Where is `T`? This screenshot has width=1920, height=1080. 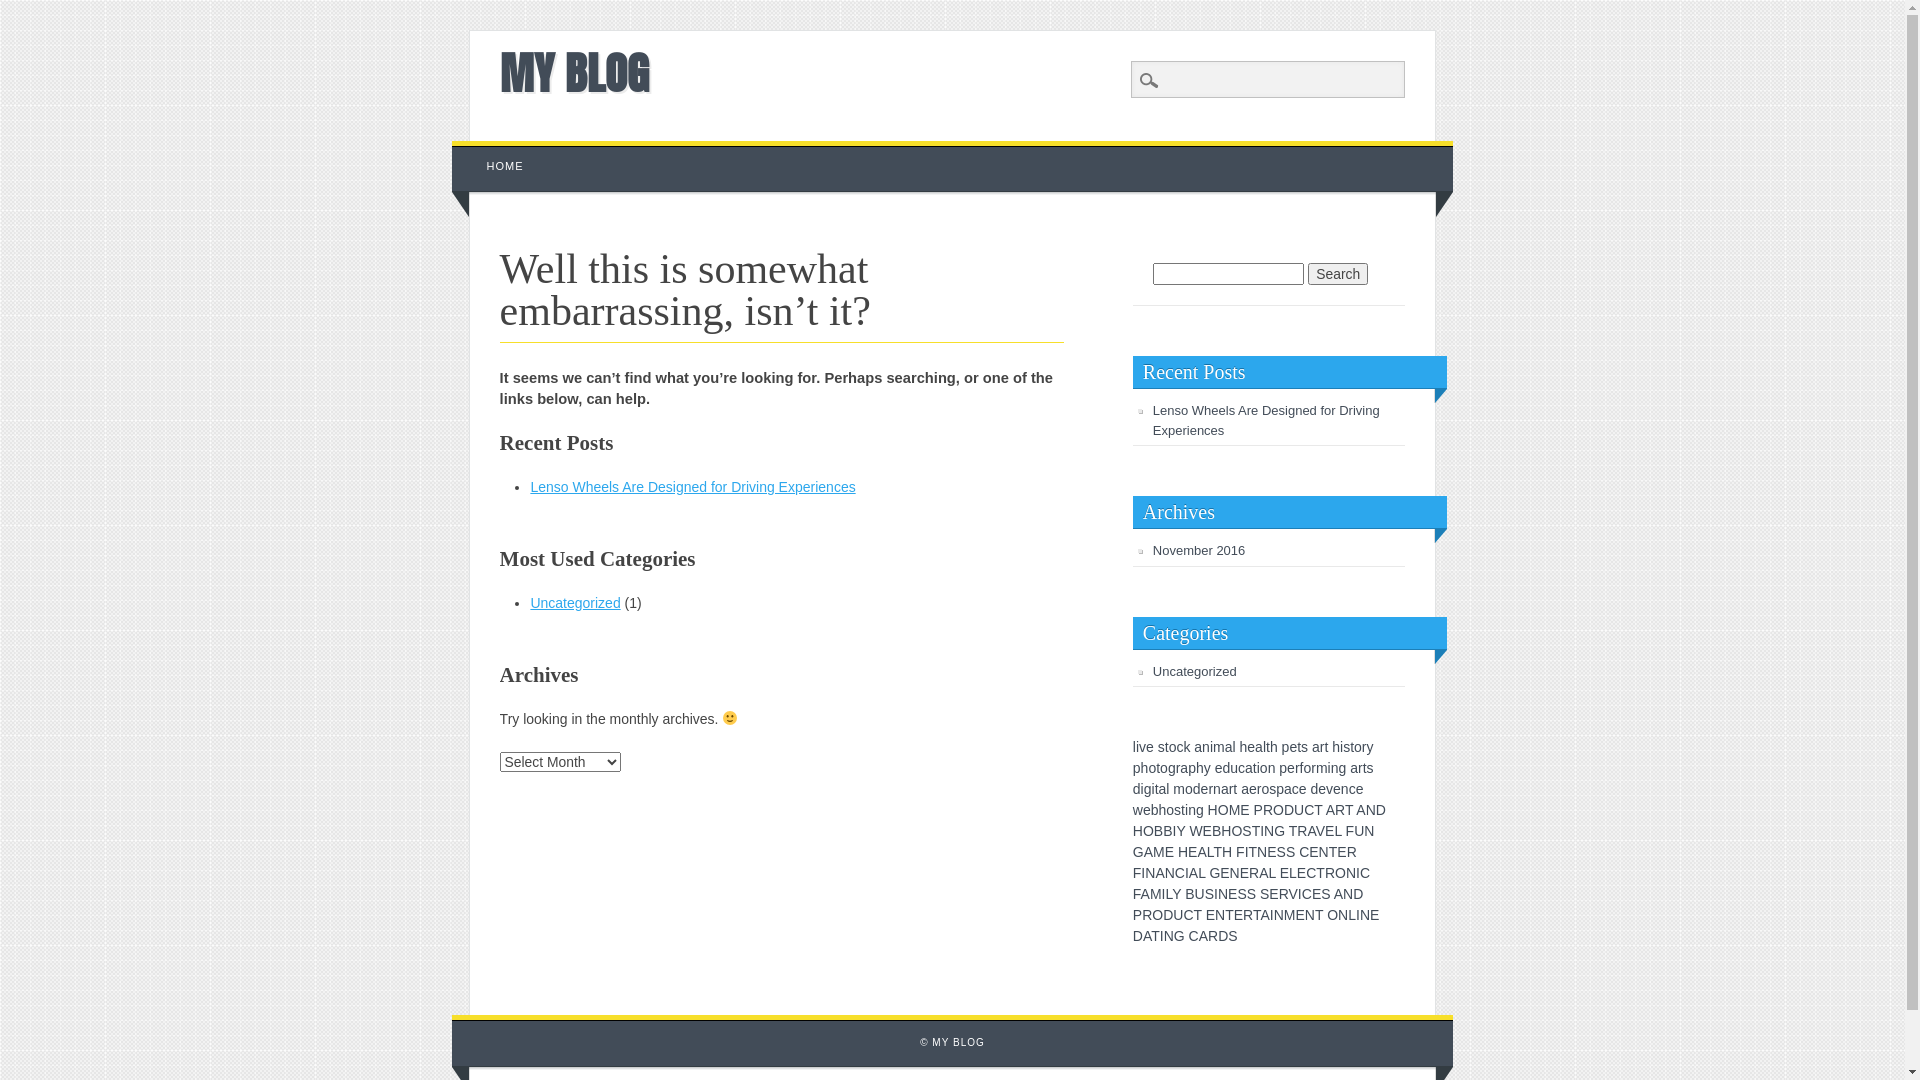
T is located at coordinates (1230, 915).